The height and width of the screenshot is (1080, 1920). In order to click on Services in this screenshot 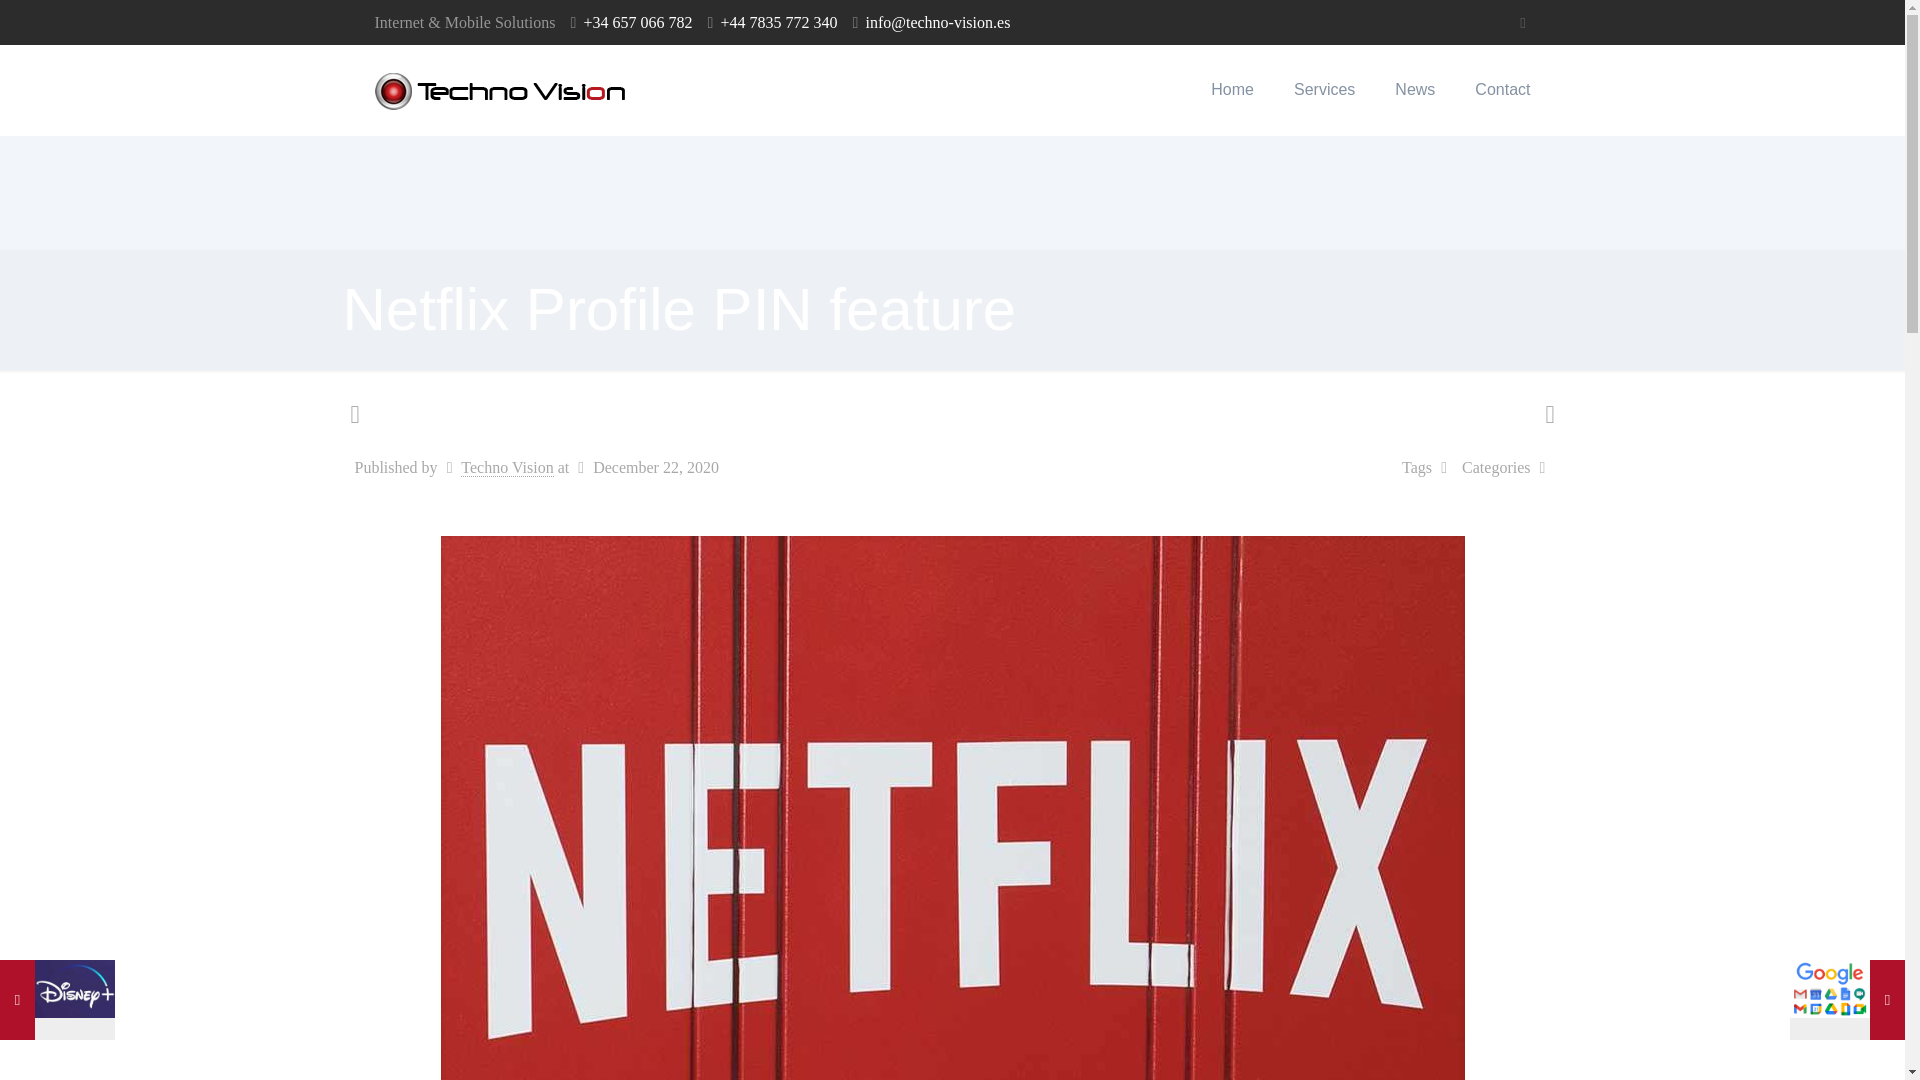, I will do `click(1324, 90)`.